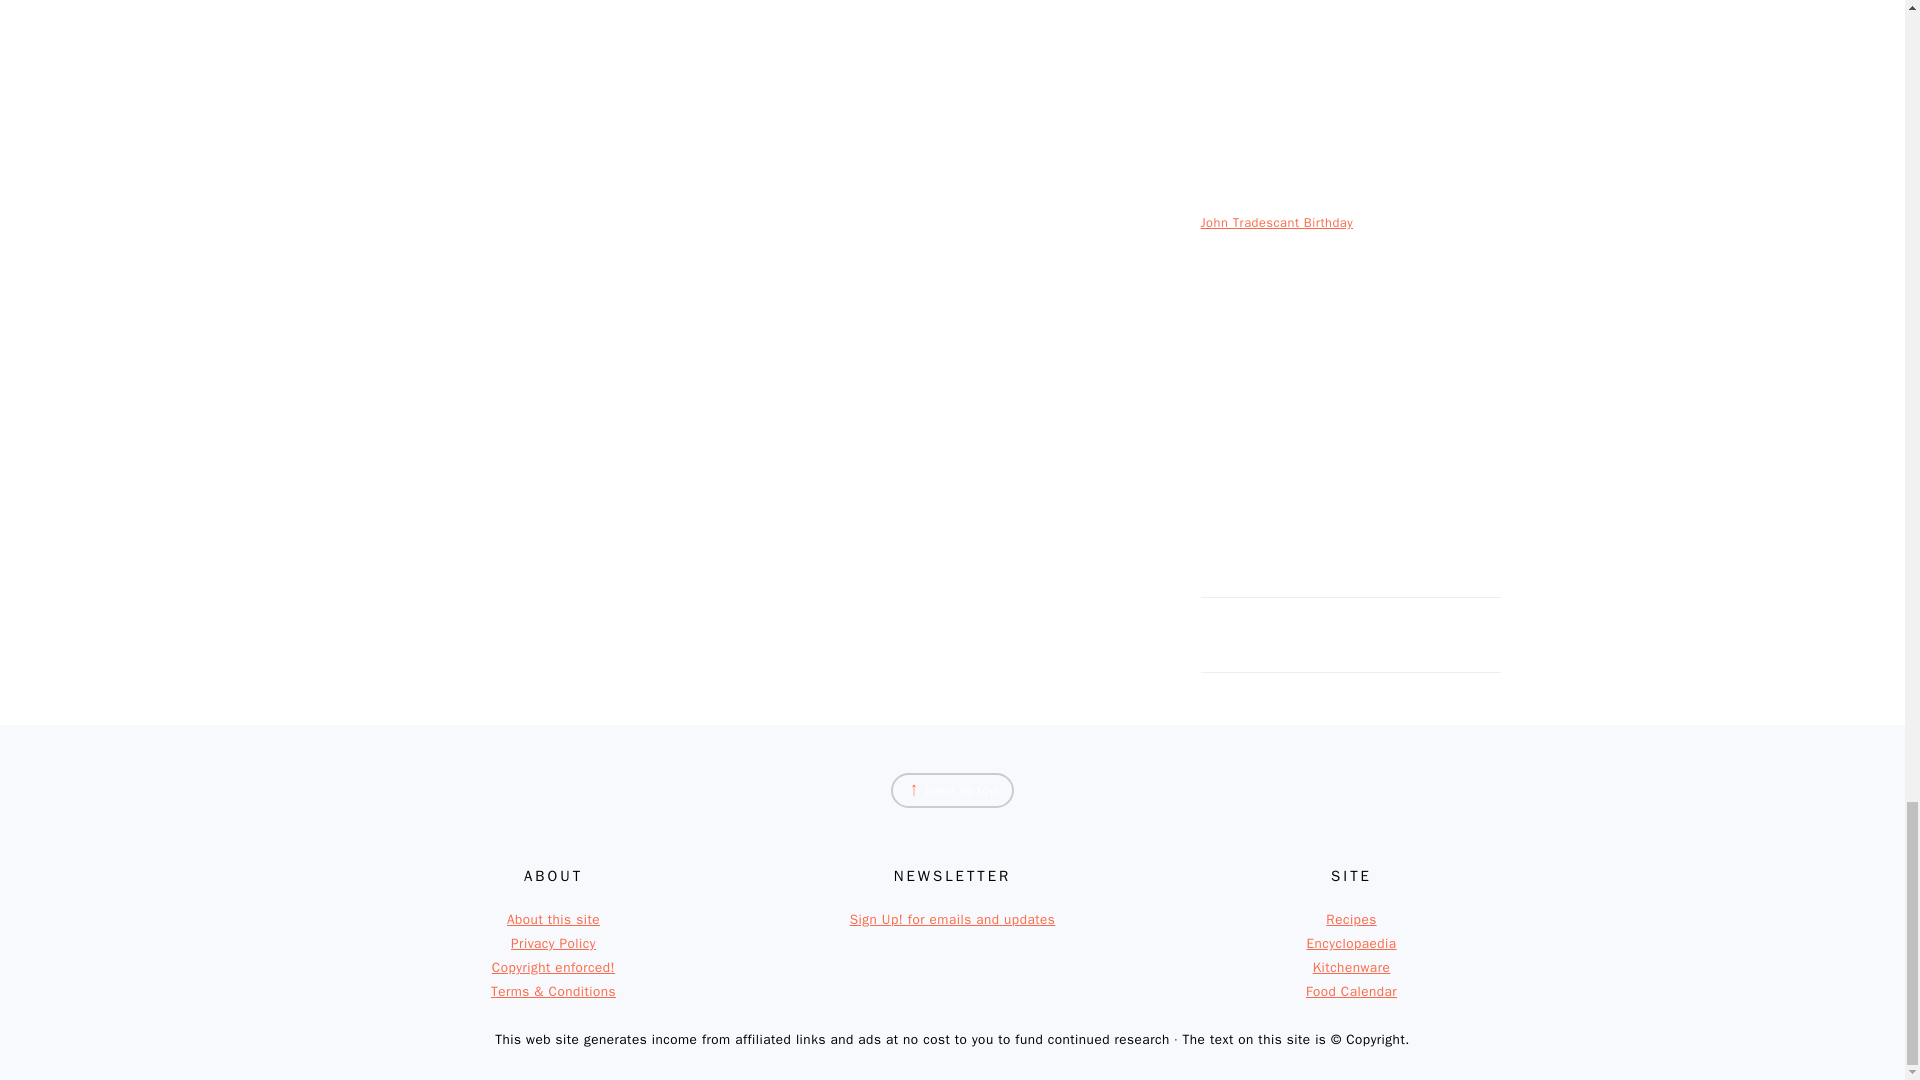 Image resolution: width=1920 pixels, height=1080 pixels. I want to click on About this site, so click(552, 919).